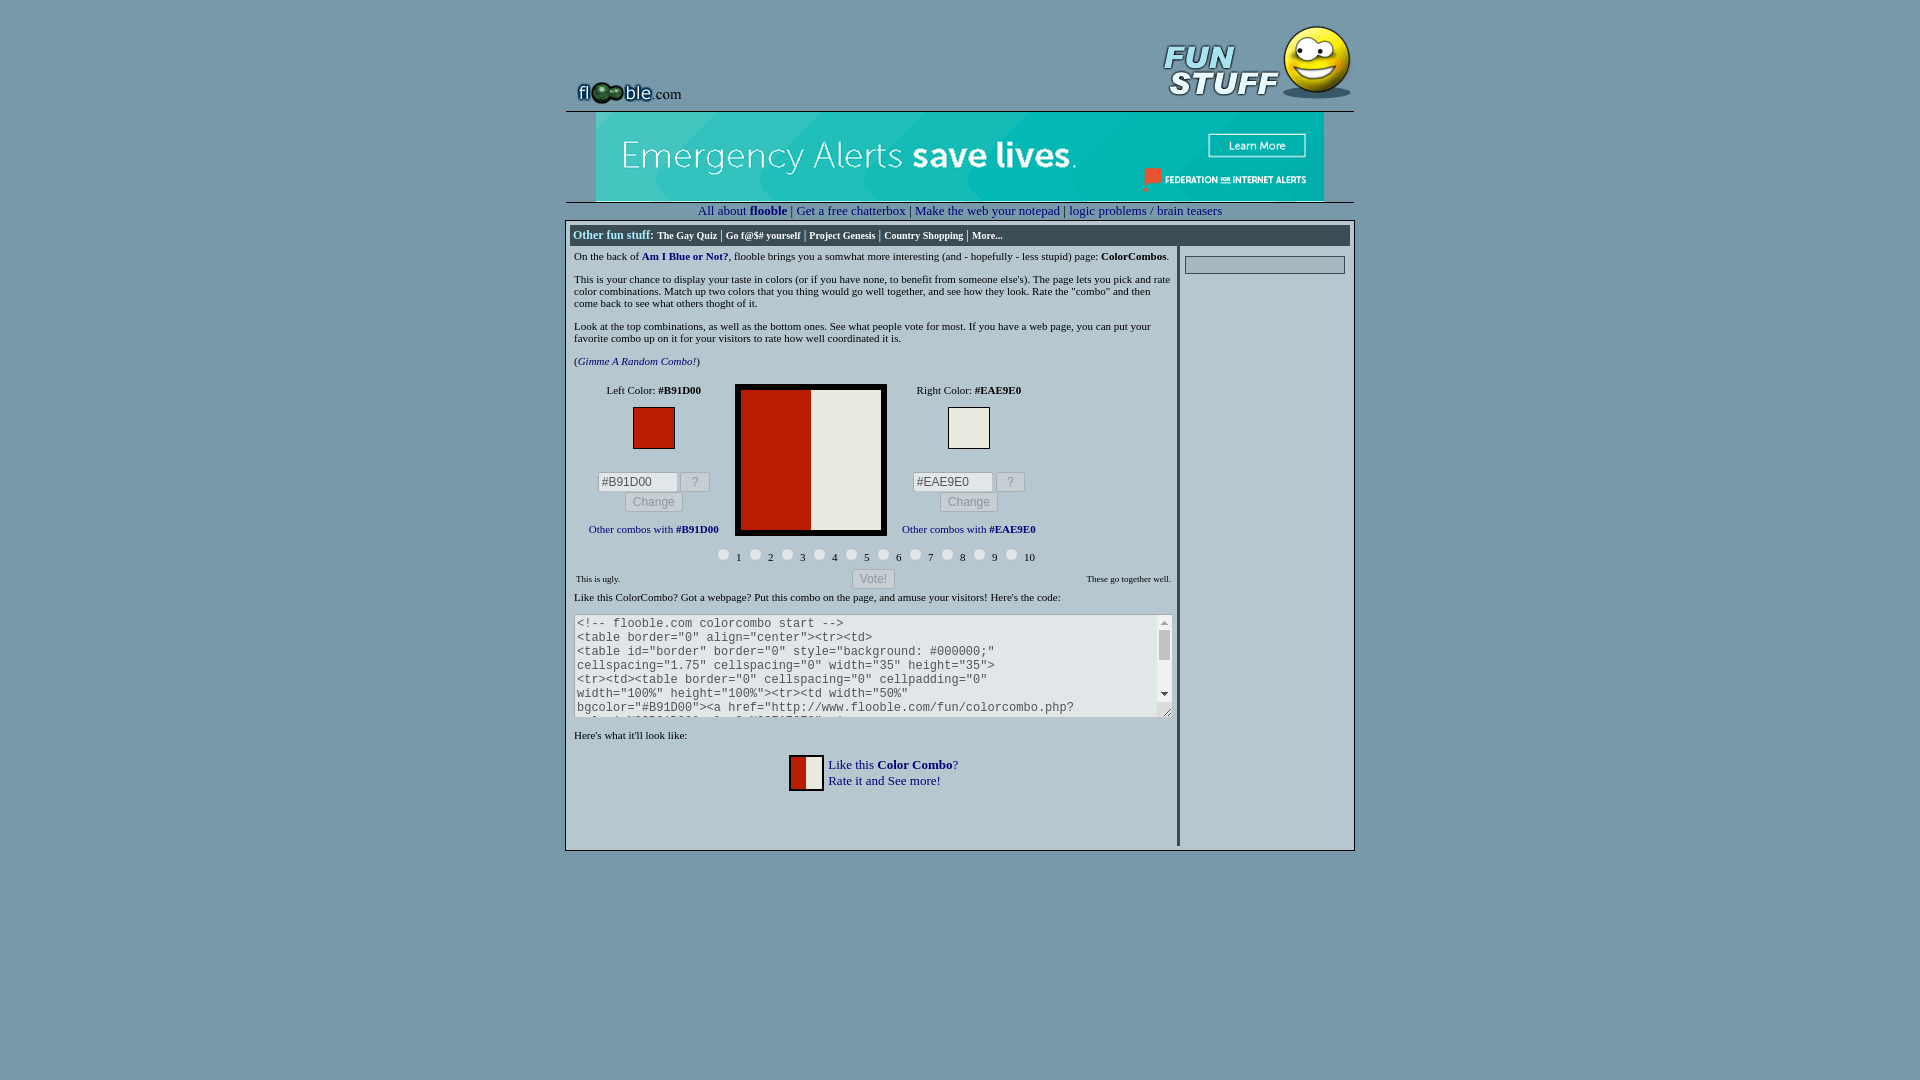 This screenshot has height=1080, width=1920. I want to click on  ? , so click(1010, 482).